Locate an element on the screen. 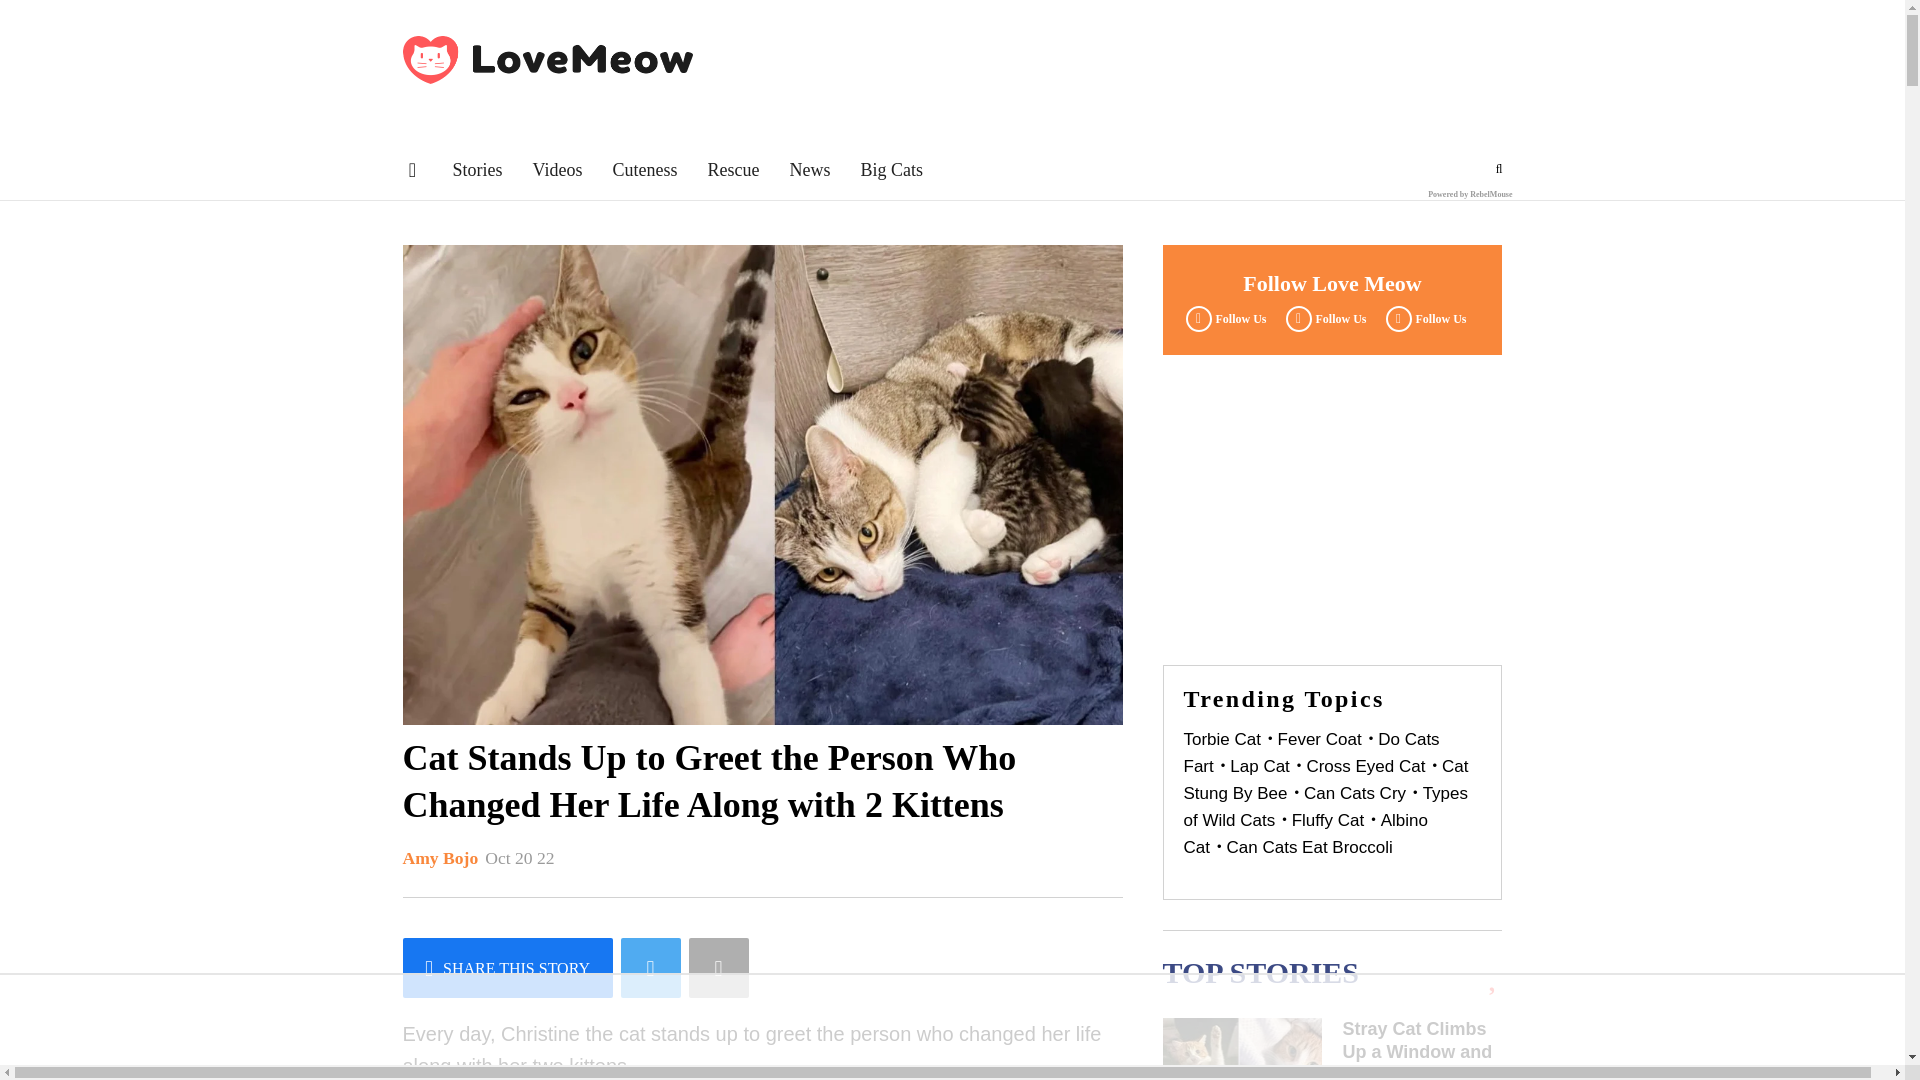 This screenshot has width=1920, height=1080. Best CMS is located at coordinates (1470, 194).